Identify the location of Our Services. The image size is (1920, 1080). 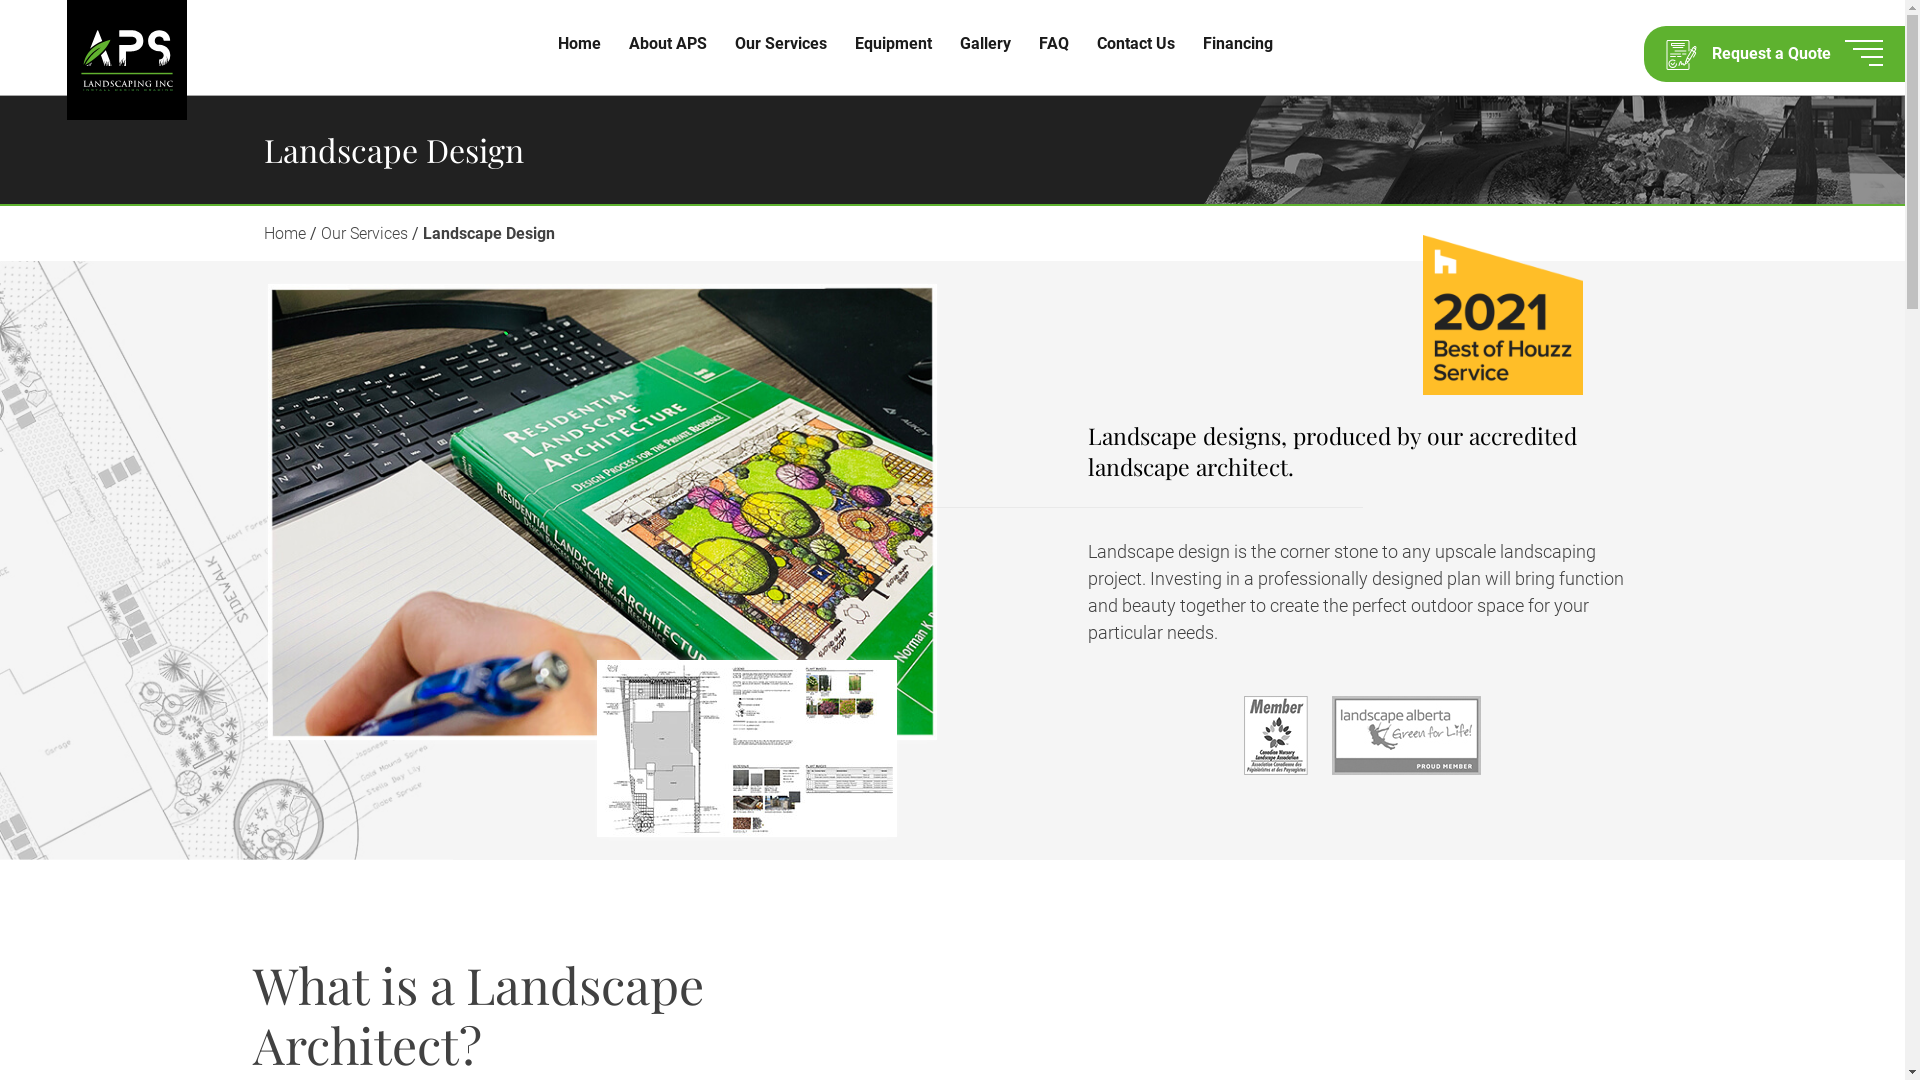
(364, 234).